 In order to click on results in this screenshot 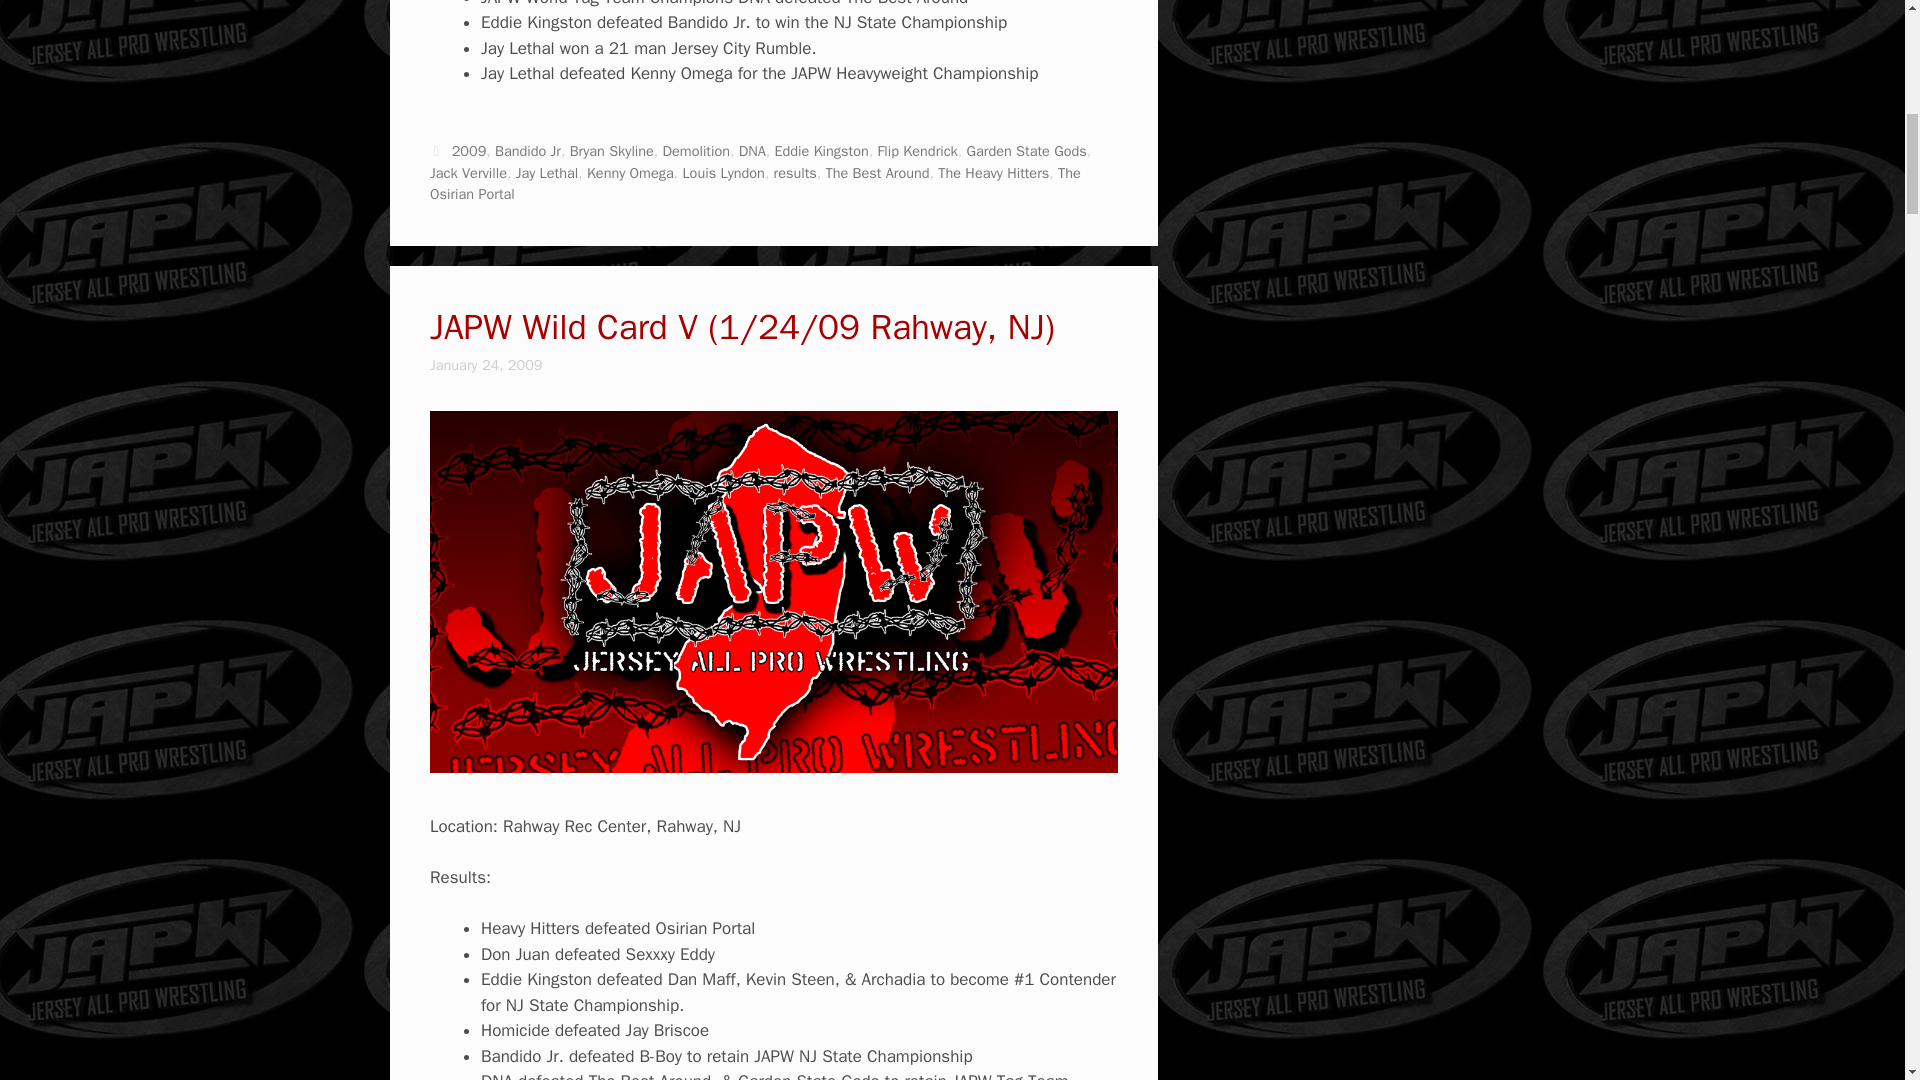, I will do `click(795, 173)`.